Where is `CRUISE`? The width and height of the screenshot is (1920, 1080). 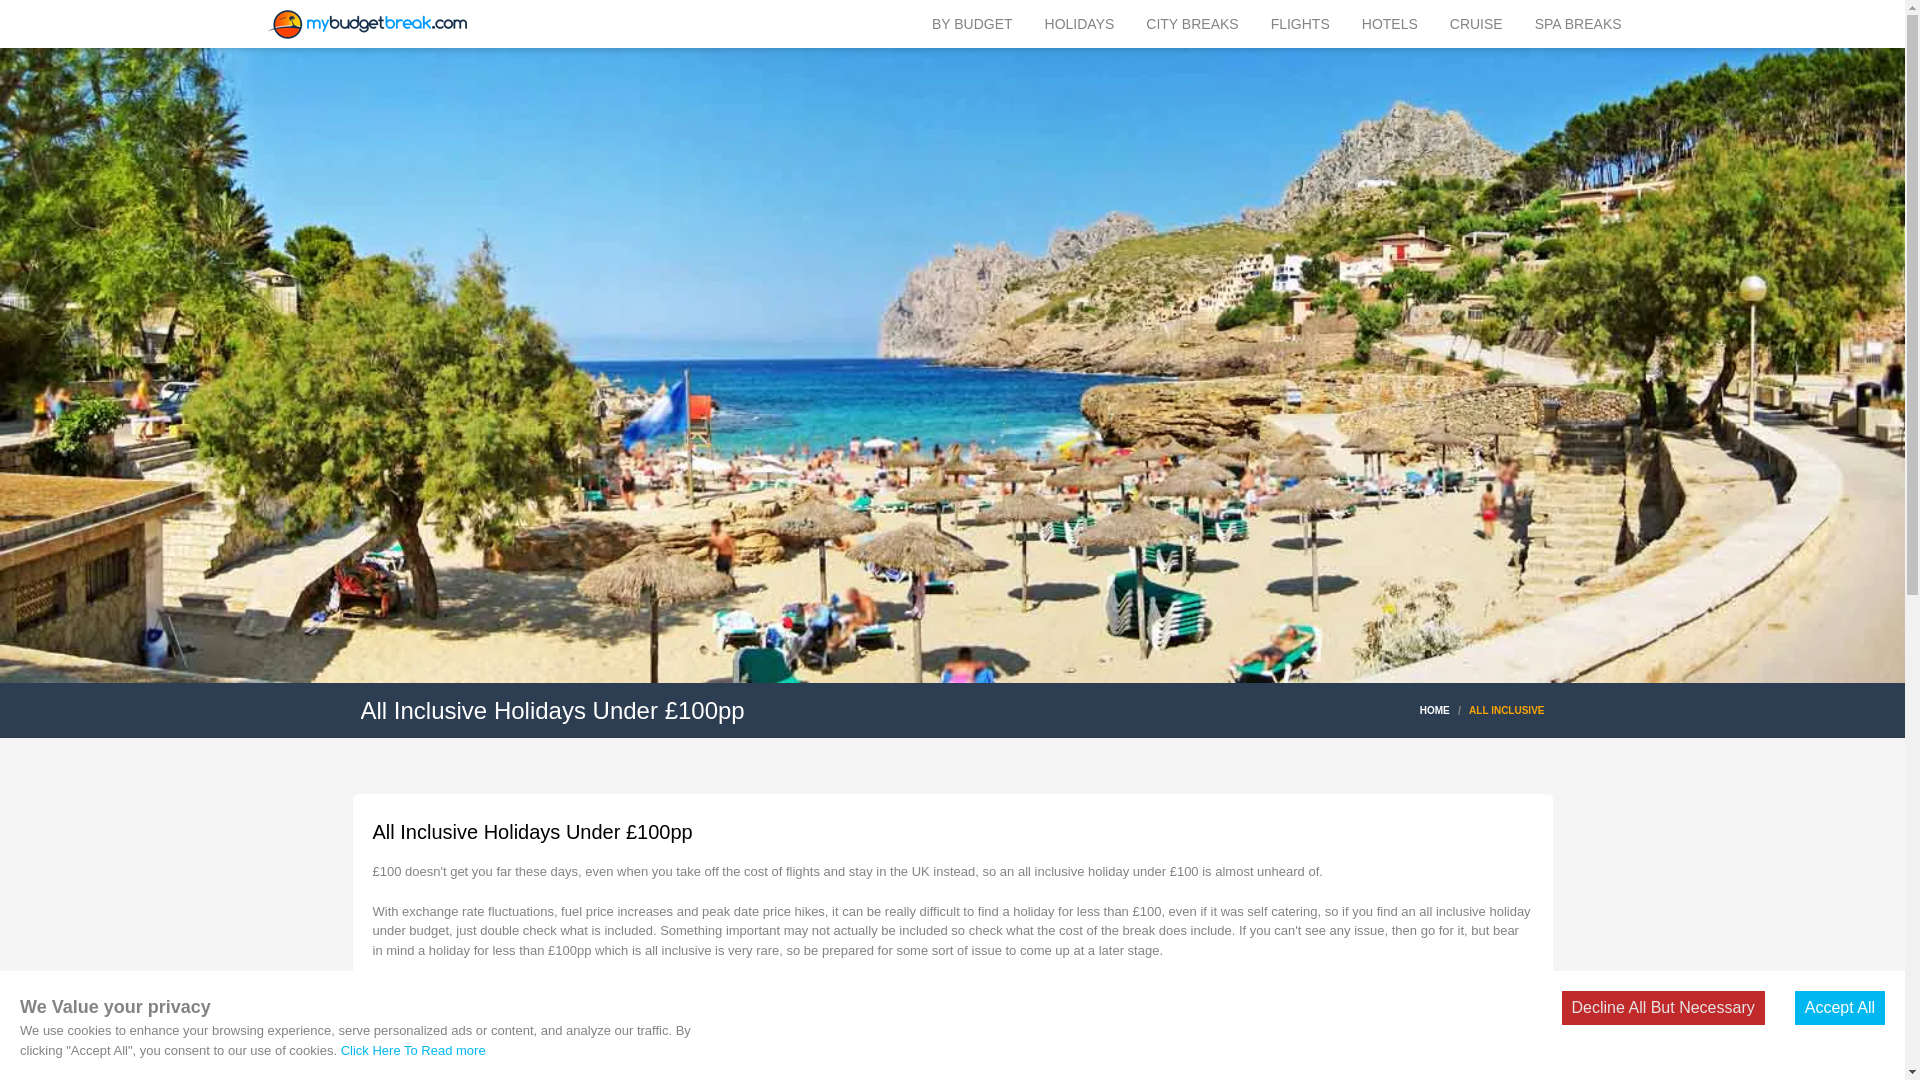
CRUISE is located at coordinates (1476, 24).